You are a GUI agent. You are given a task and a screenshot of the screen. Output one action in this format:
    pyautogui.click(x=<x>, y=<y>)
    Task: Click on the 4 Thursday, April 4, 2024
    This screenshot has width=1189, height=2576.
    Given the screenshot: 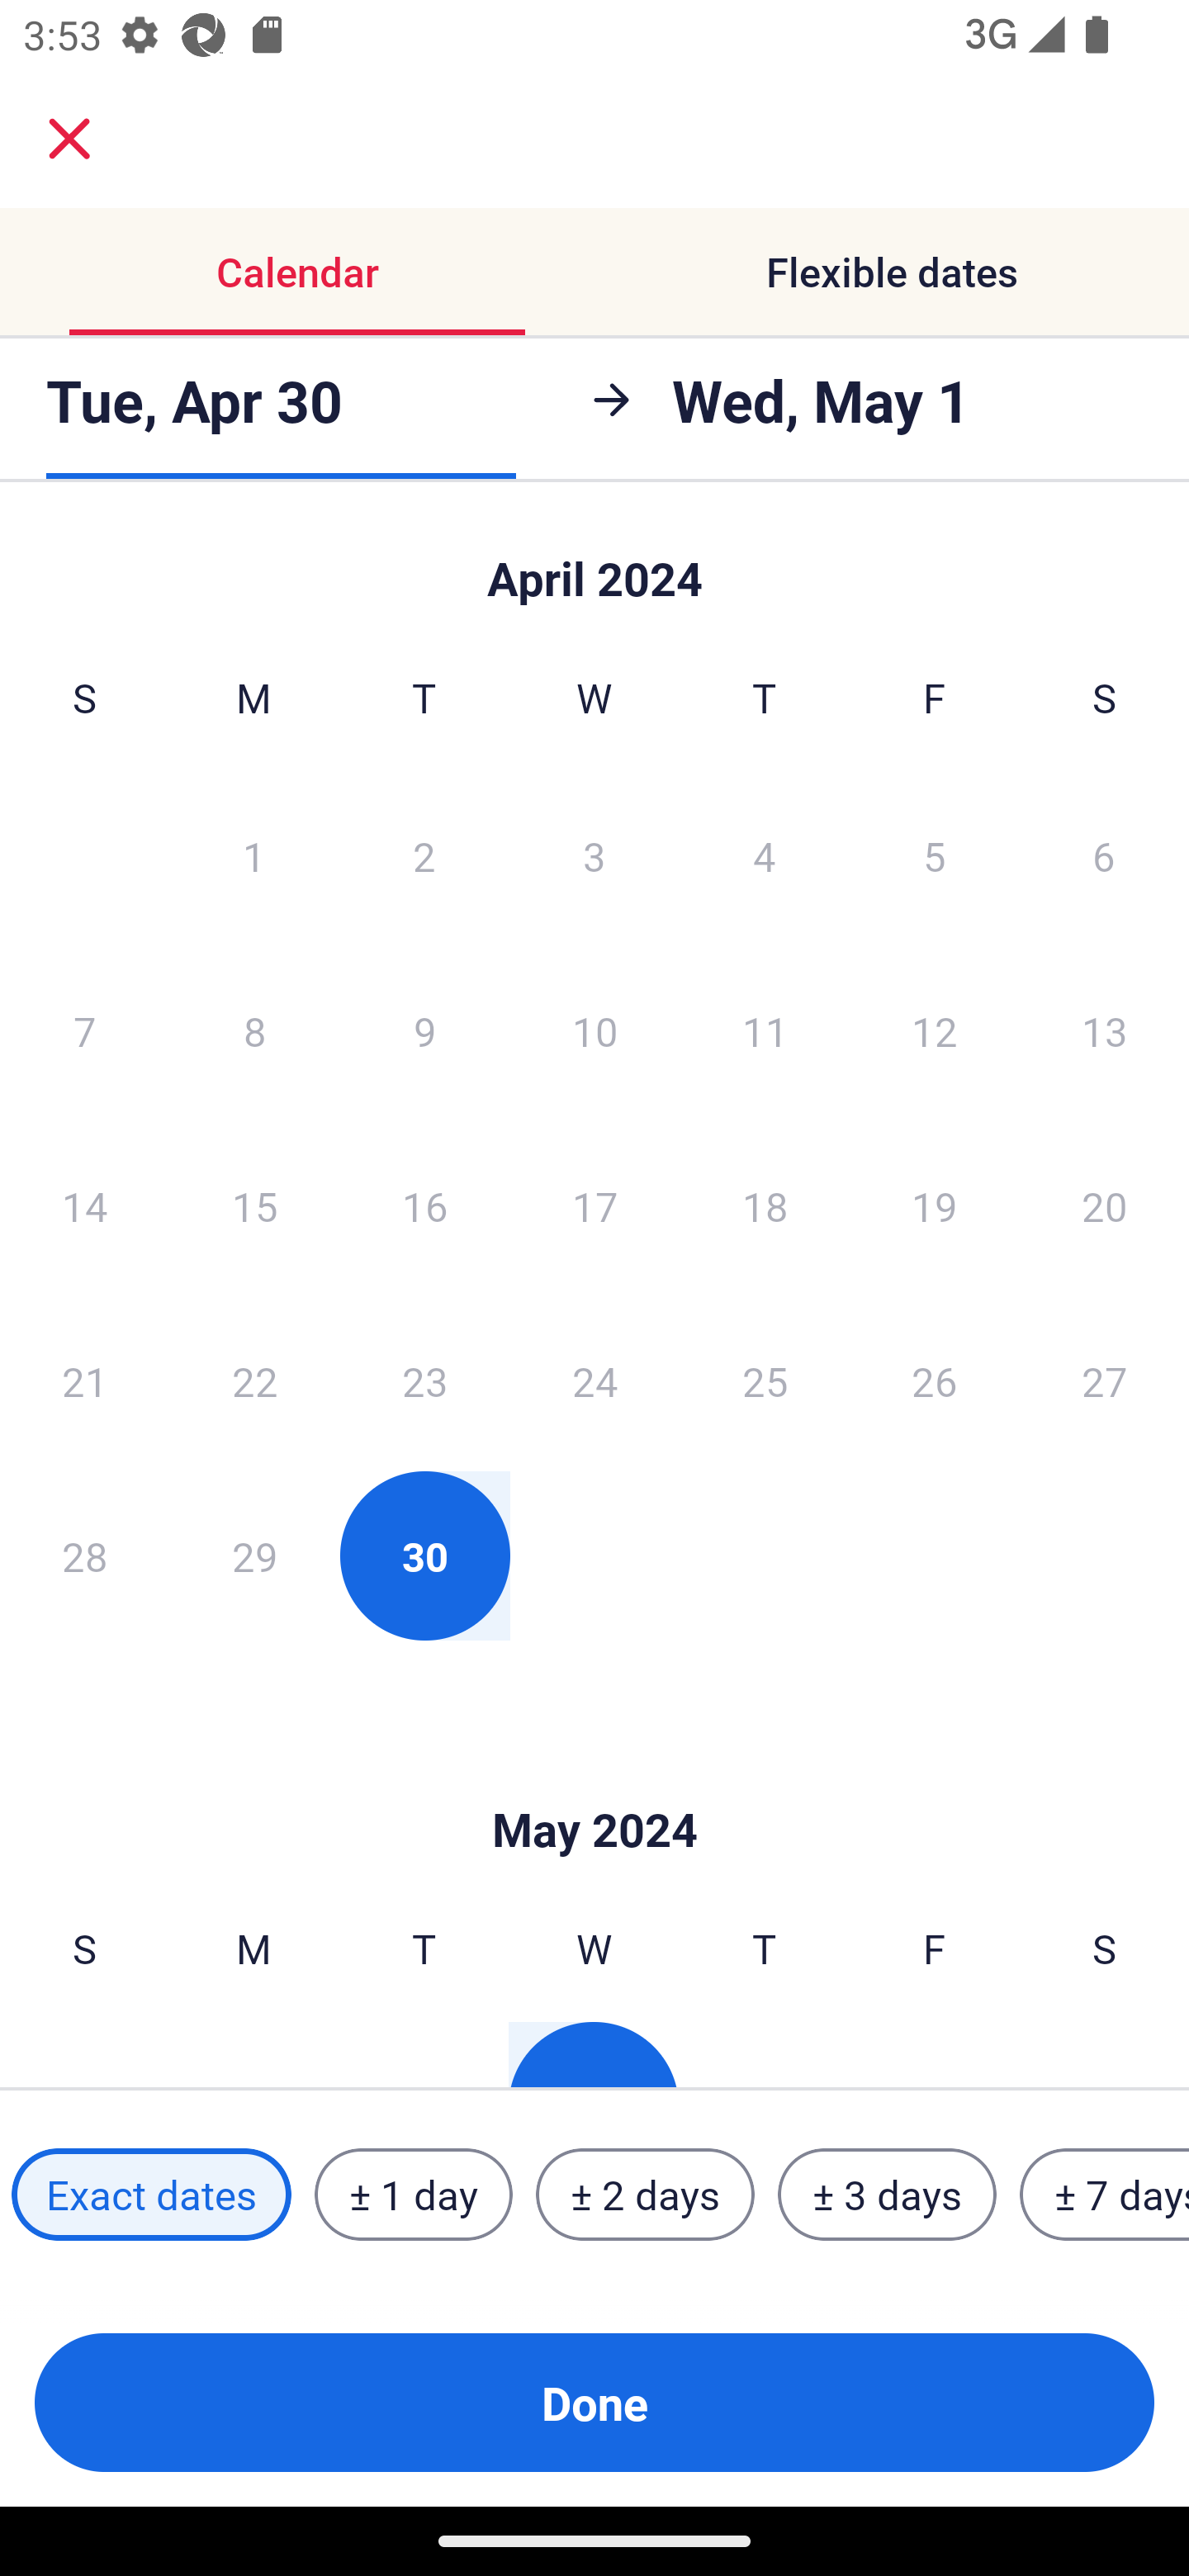 What is the action you would take?
    pyautogui.click(x=765, y=855)
    